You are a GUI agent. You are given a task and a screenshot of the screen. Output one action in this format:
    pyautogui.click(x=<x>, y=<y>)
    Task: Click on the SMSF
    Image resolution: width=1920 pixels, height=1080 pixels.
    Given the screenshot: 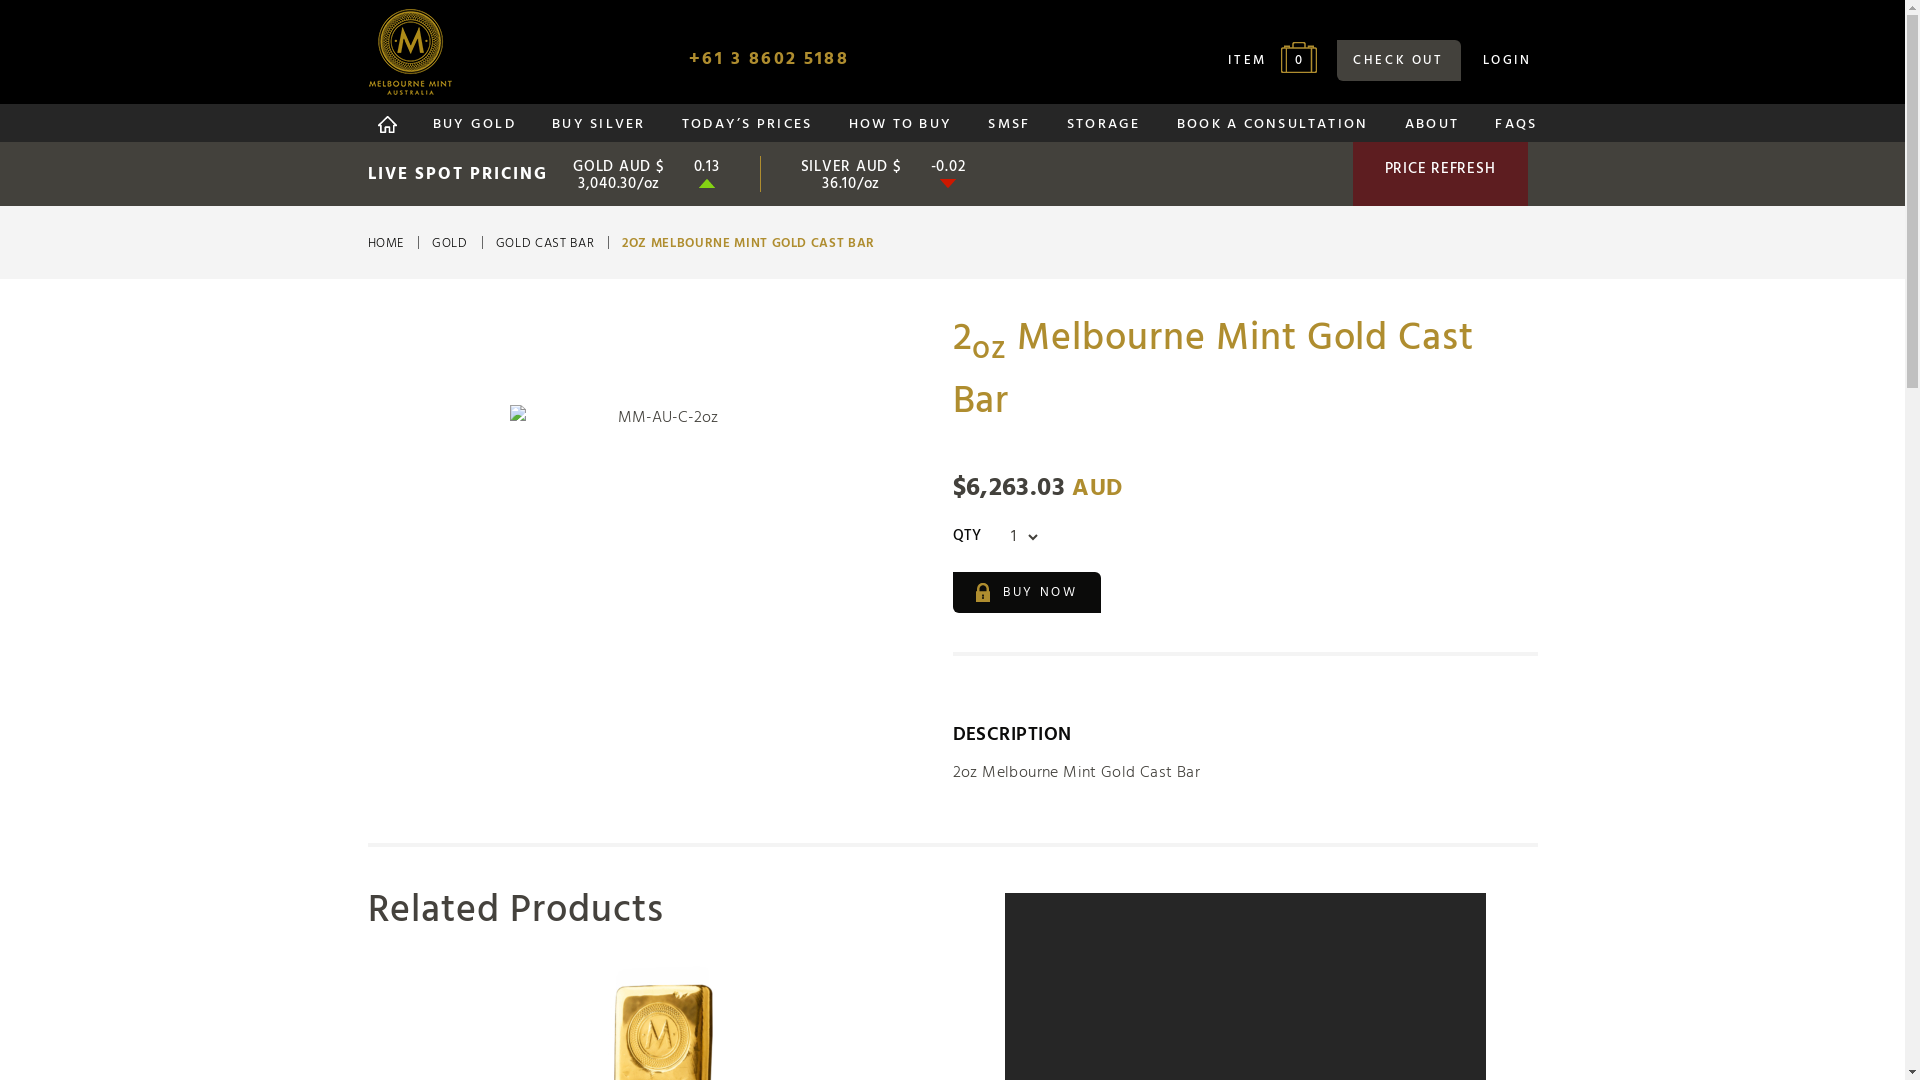 What is the action you would take?
    pyautogui.click(x=1008, y=129)
    